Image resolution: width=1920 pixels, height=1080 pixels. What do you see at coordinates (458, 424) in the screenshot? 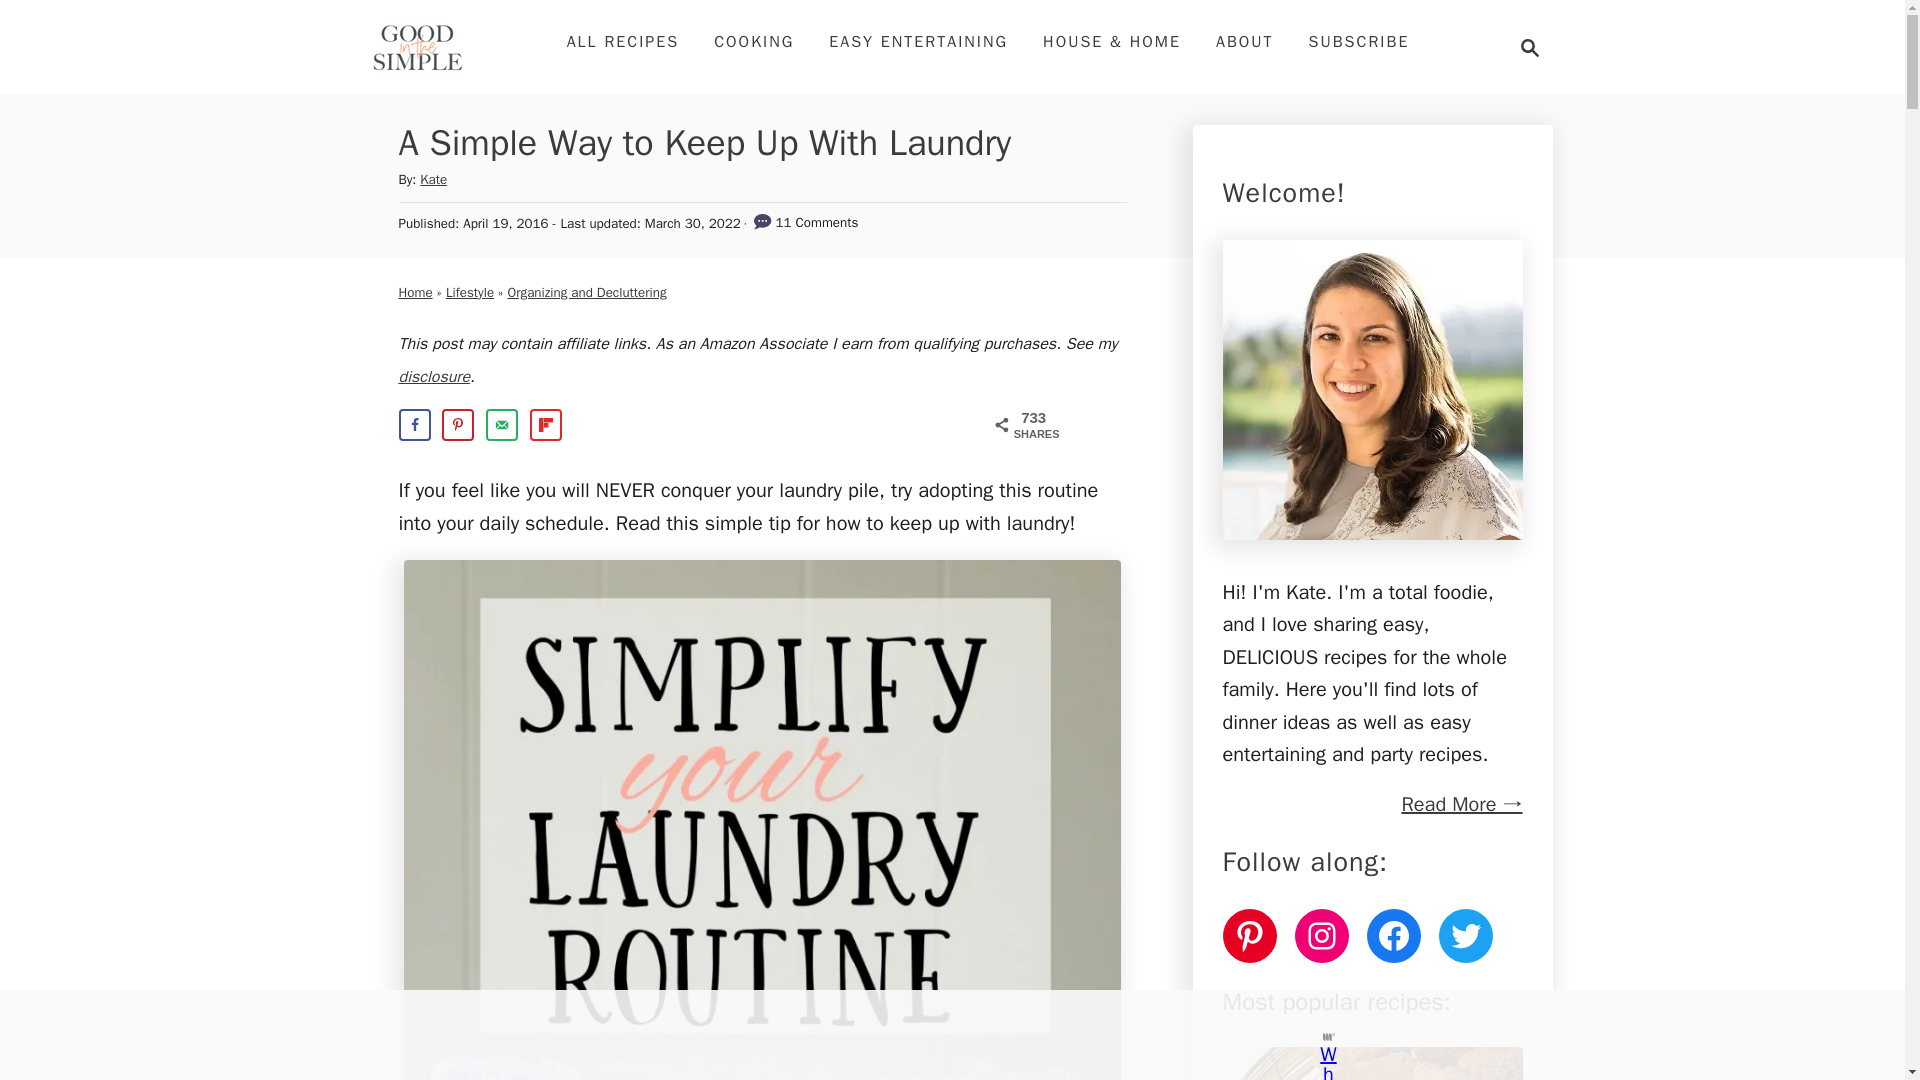
I see `Share on Flipboard` at bounding box center [458, 424].